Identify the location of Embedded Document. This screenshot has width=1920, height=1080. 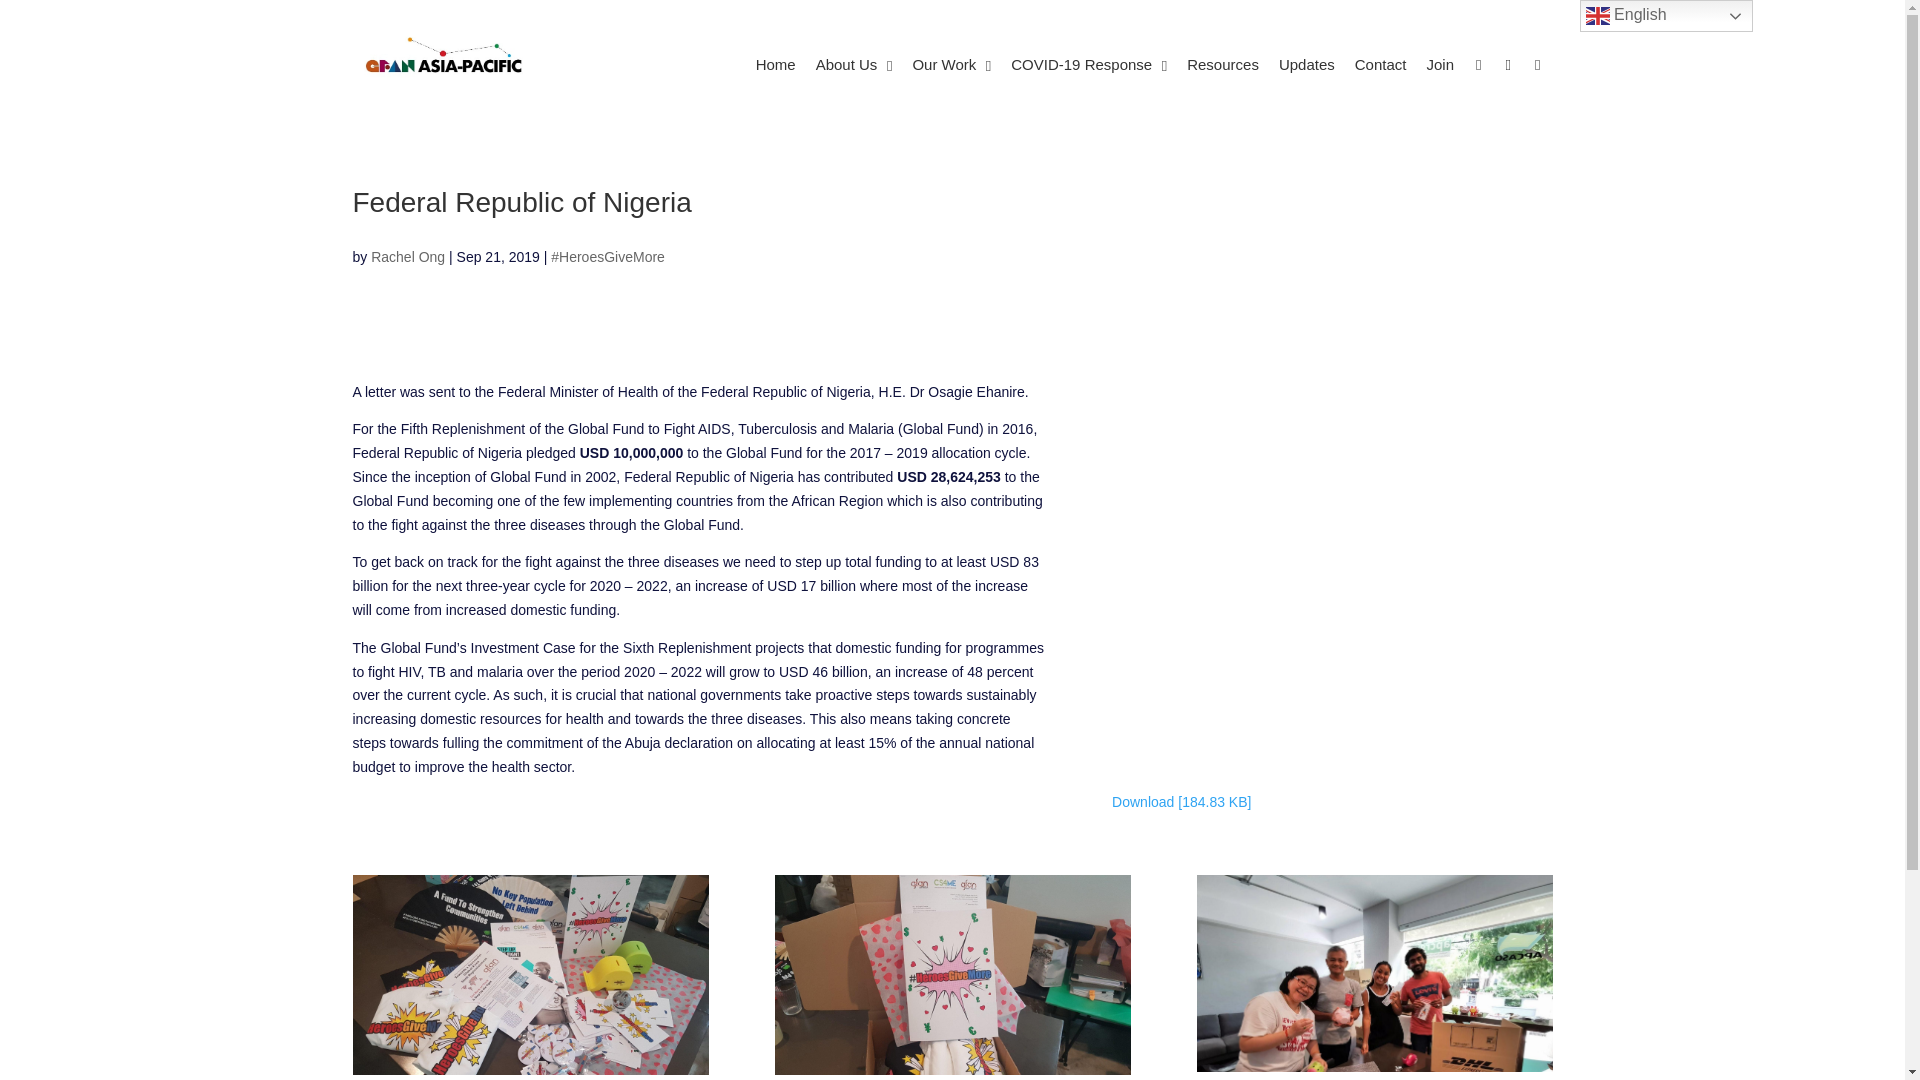
(1331, 592).